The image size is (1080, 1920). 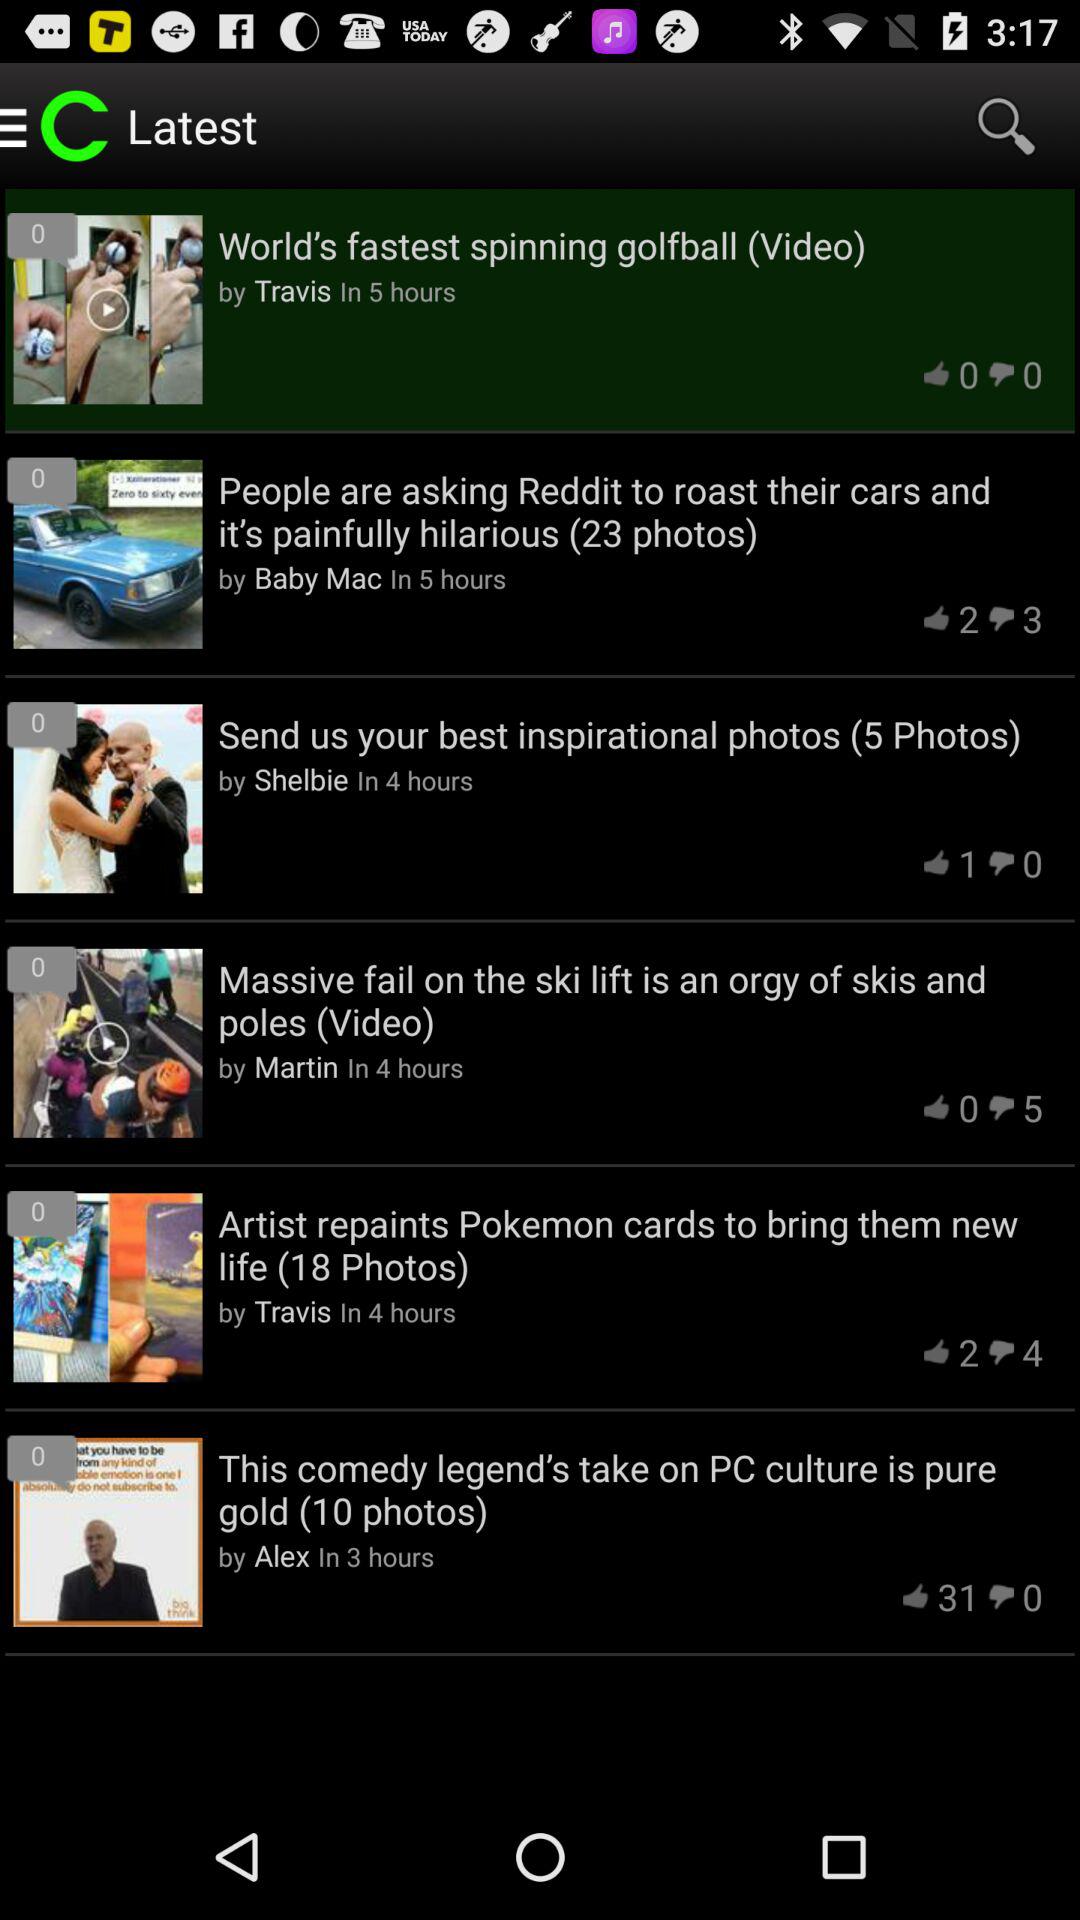 I want to click on select item above the world s fastest app, so click(x=1006, y=126).